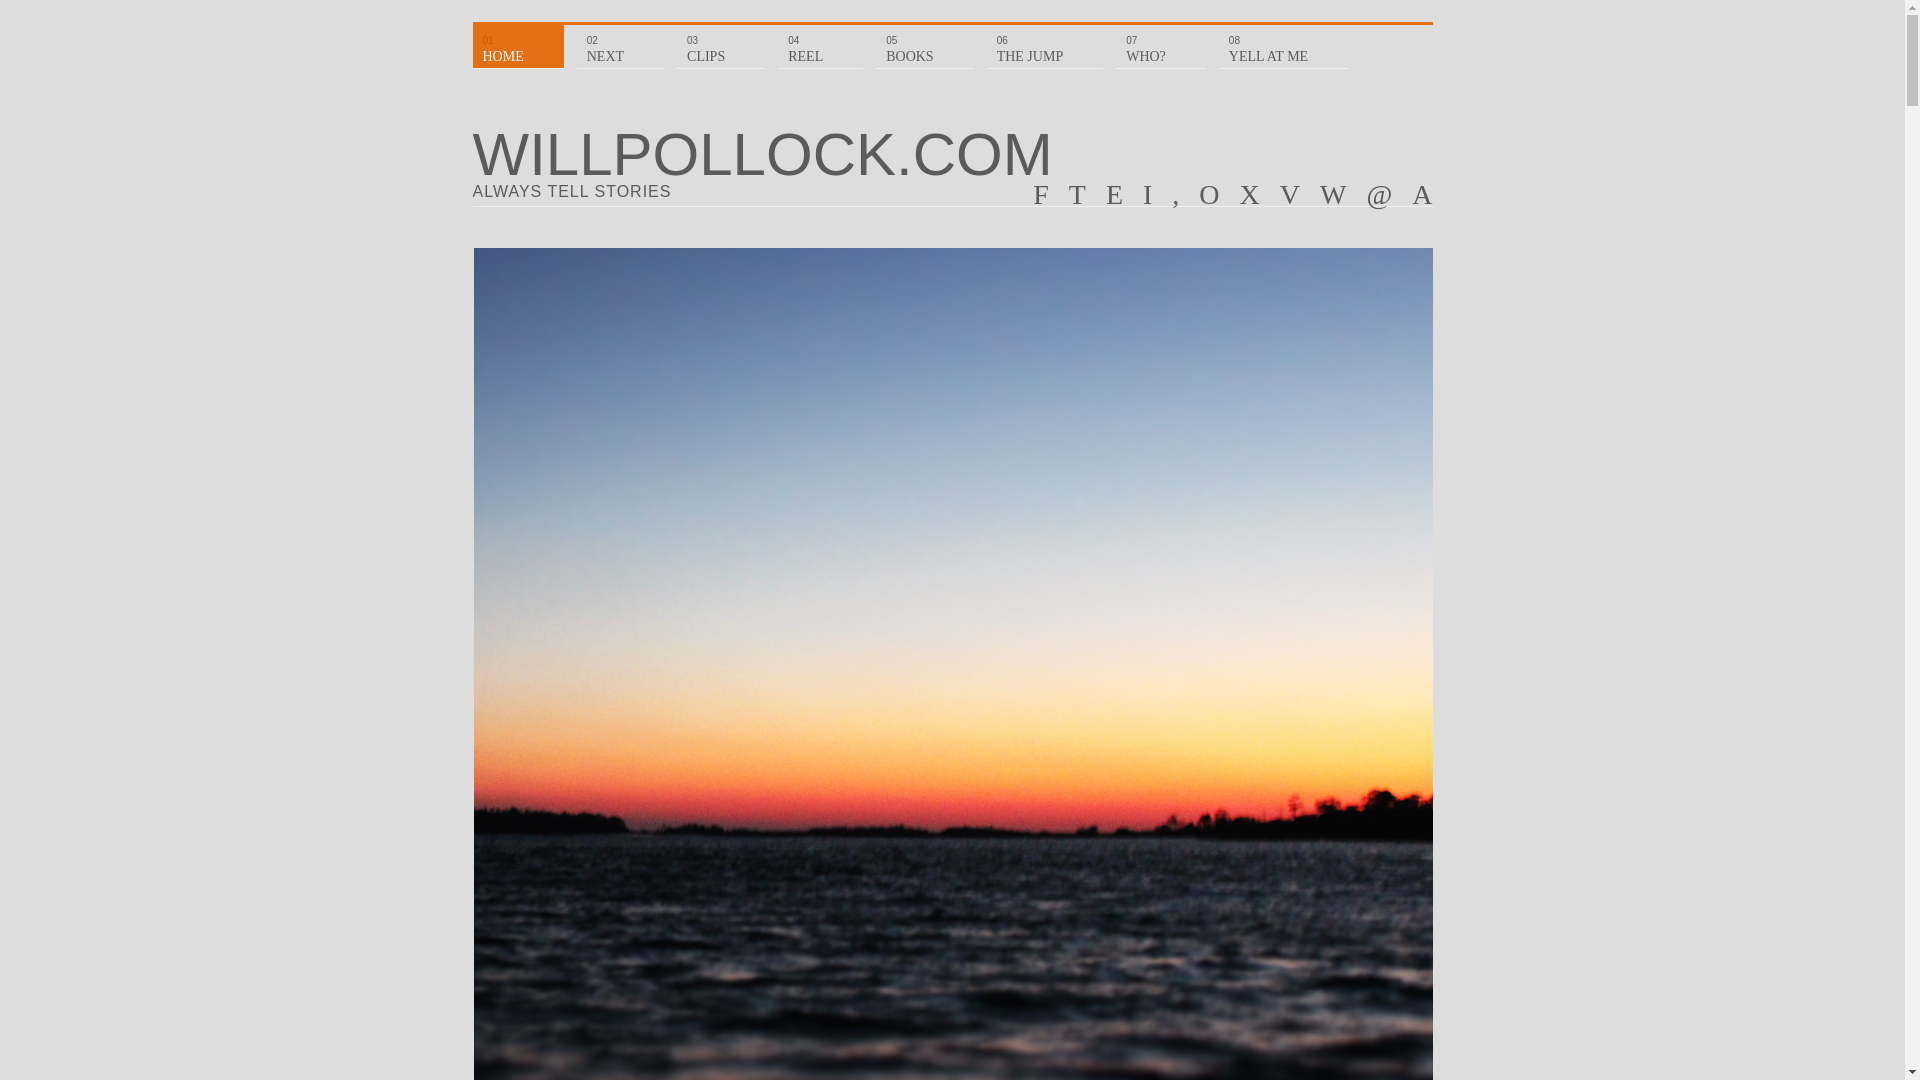 This screenshot has width=1920, height=1080. What do you see at coordinates (1300, 194) in the screenshot?
I see `V` at bounding box center [1300, 194].